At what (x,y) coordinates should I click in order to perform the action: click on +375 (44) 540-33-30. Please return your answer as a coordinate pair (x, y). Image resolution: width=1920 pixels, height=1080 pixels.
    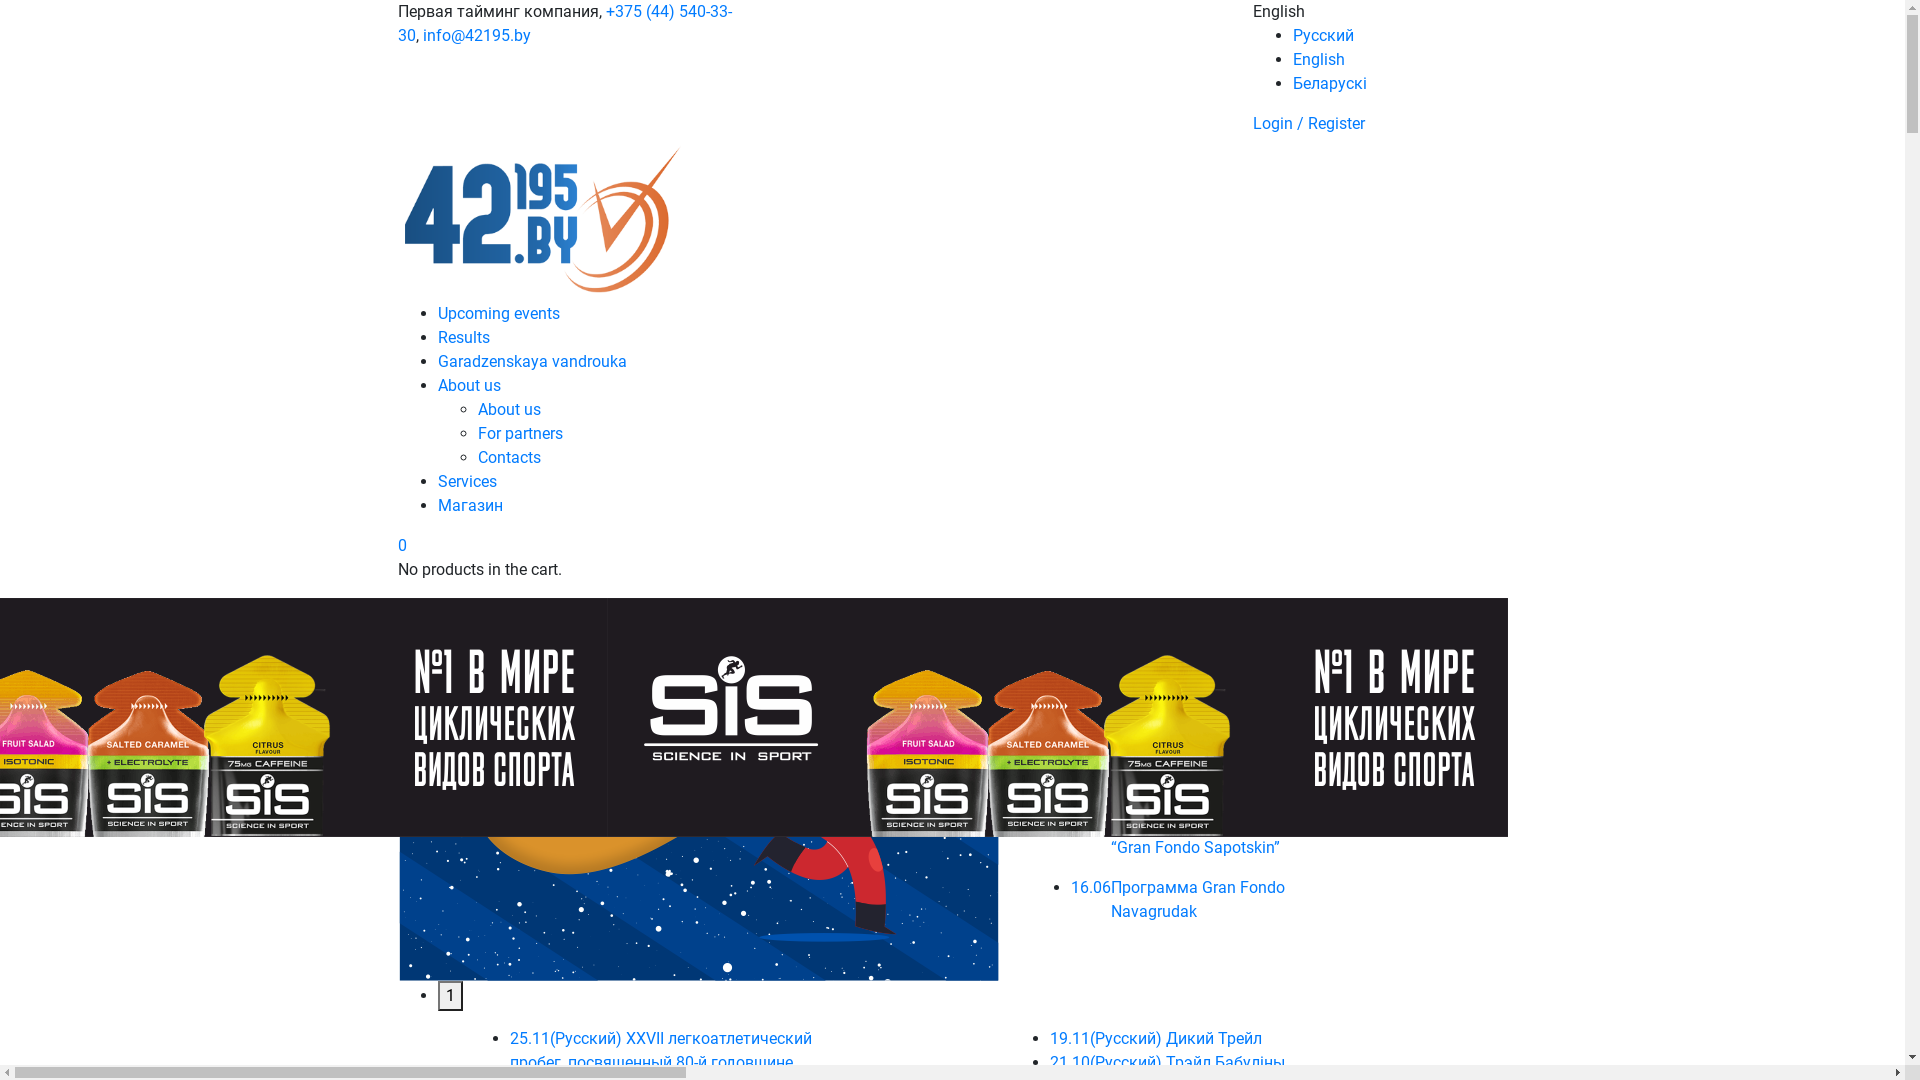
    Looking at the image, I should click on (565, 24).